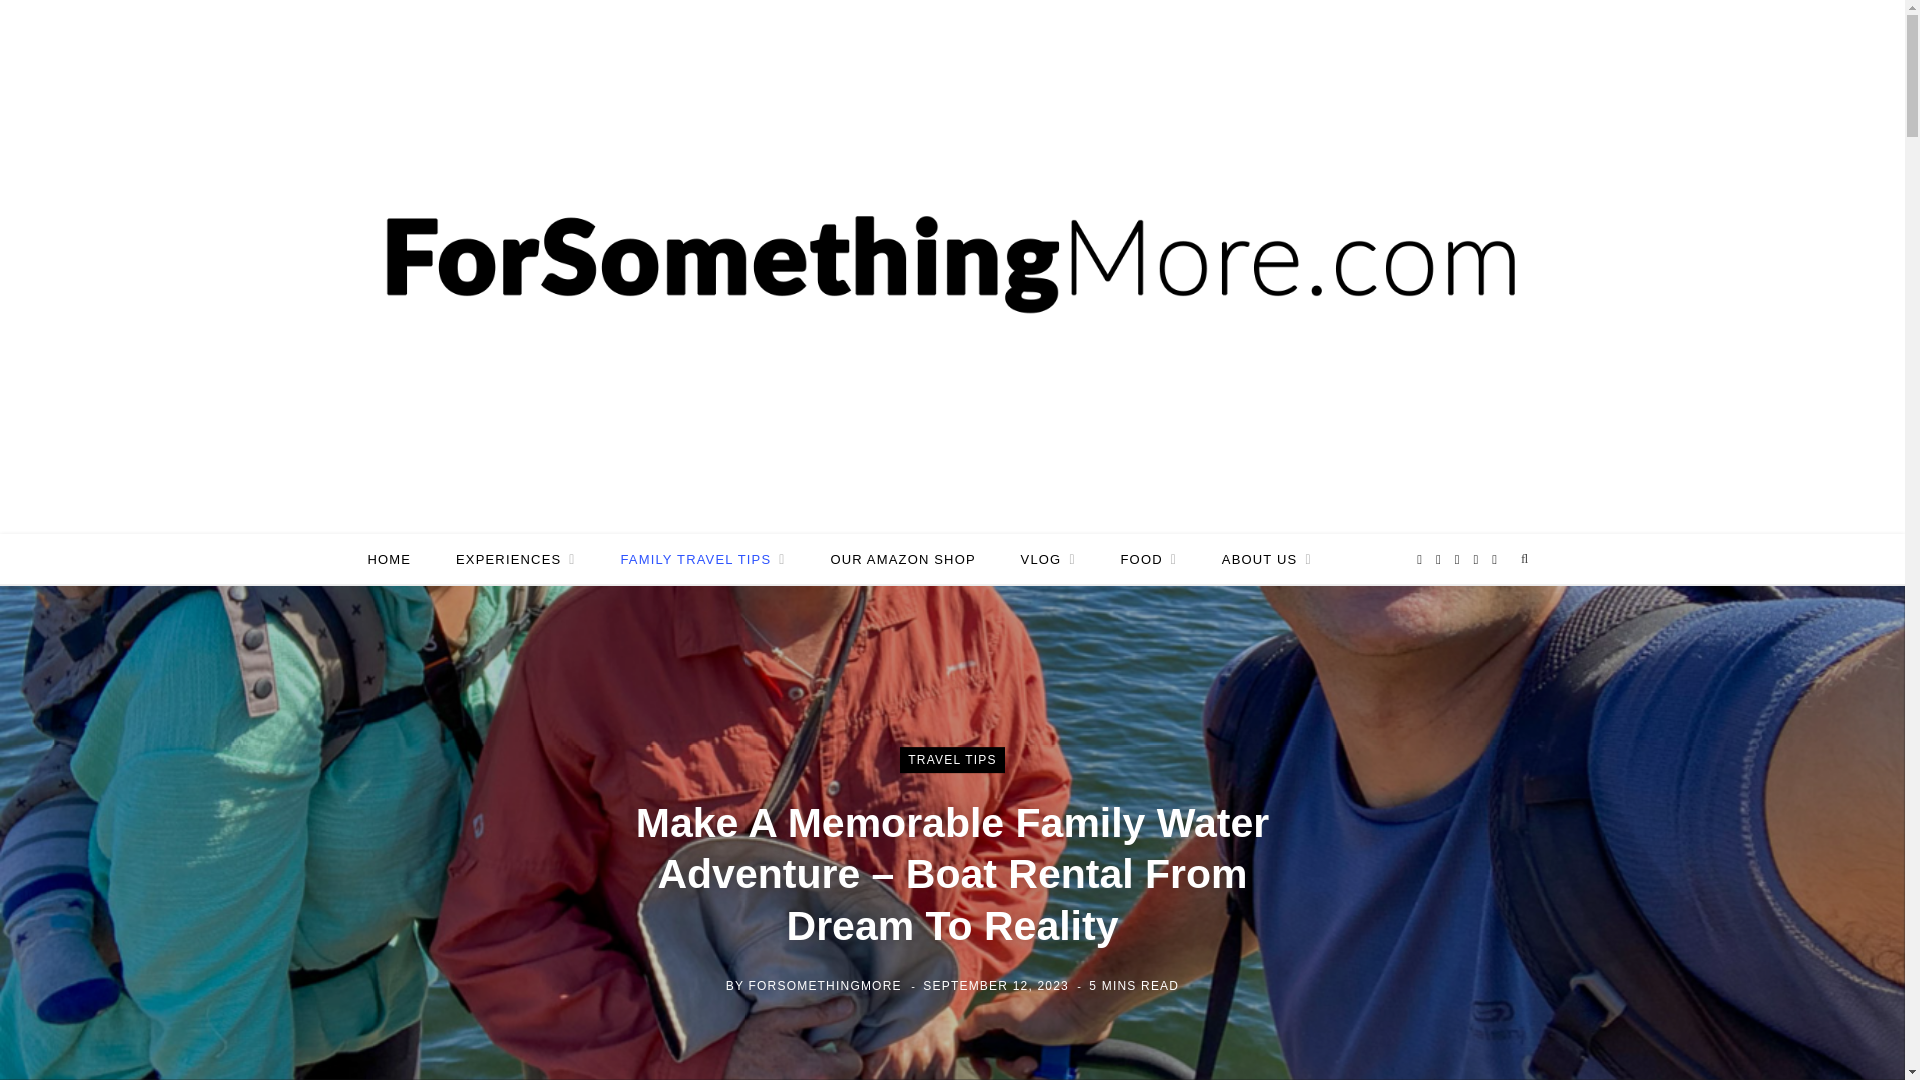 Image resolution: width=1920 pixels, height=1080 pixels. What do you see at coordinates (515, 559) in the screenshot?
I see `EXPERIENCES` at bounding box center [515, 559].